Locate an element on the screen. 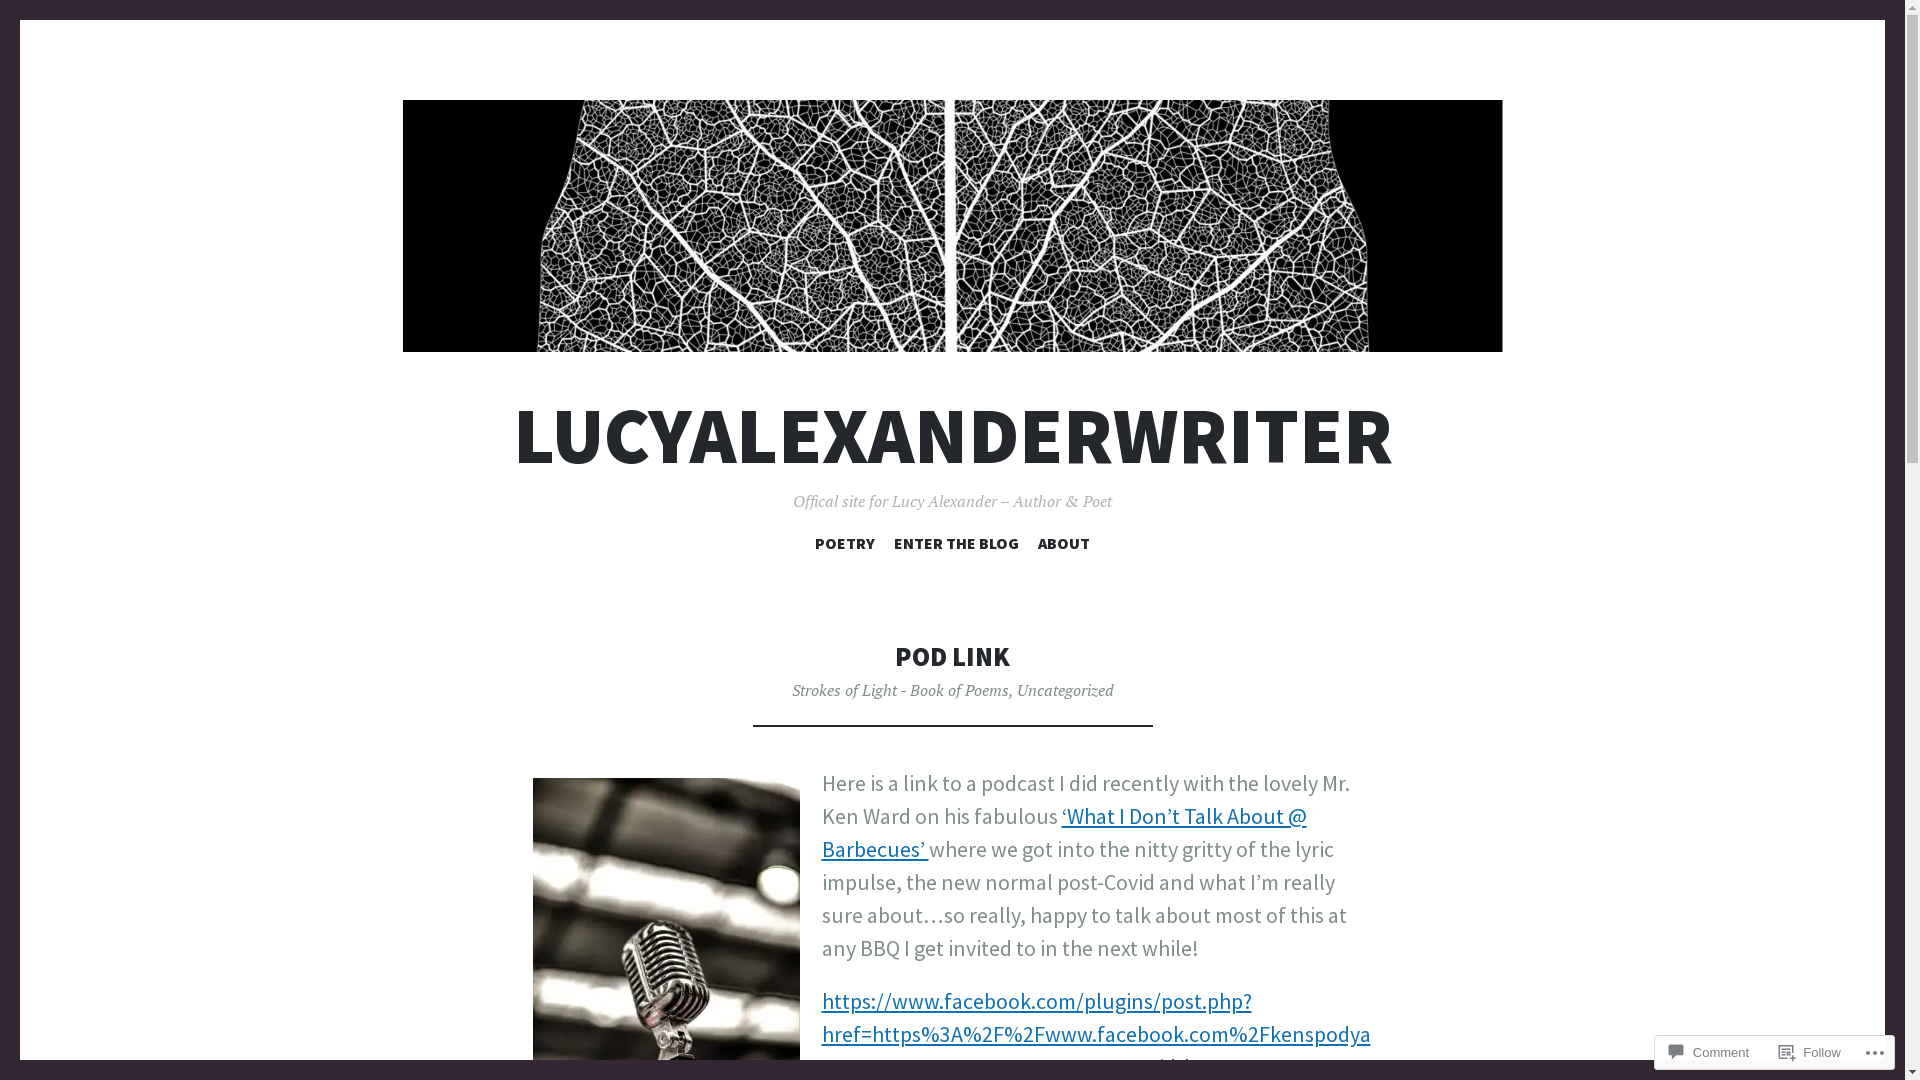 This screenshot has width=1920, height=1080. LucyAlexanderWriter is located at coordinates (952, 226).